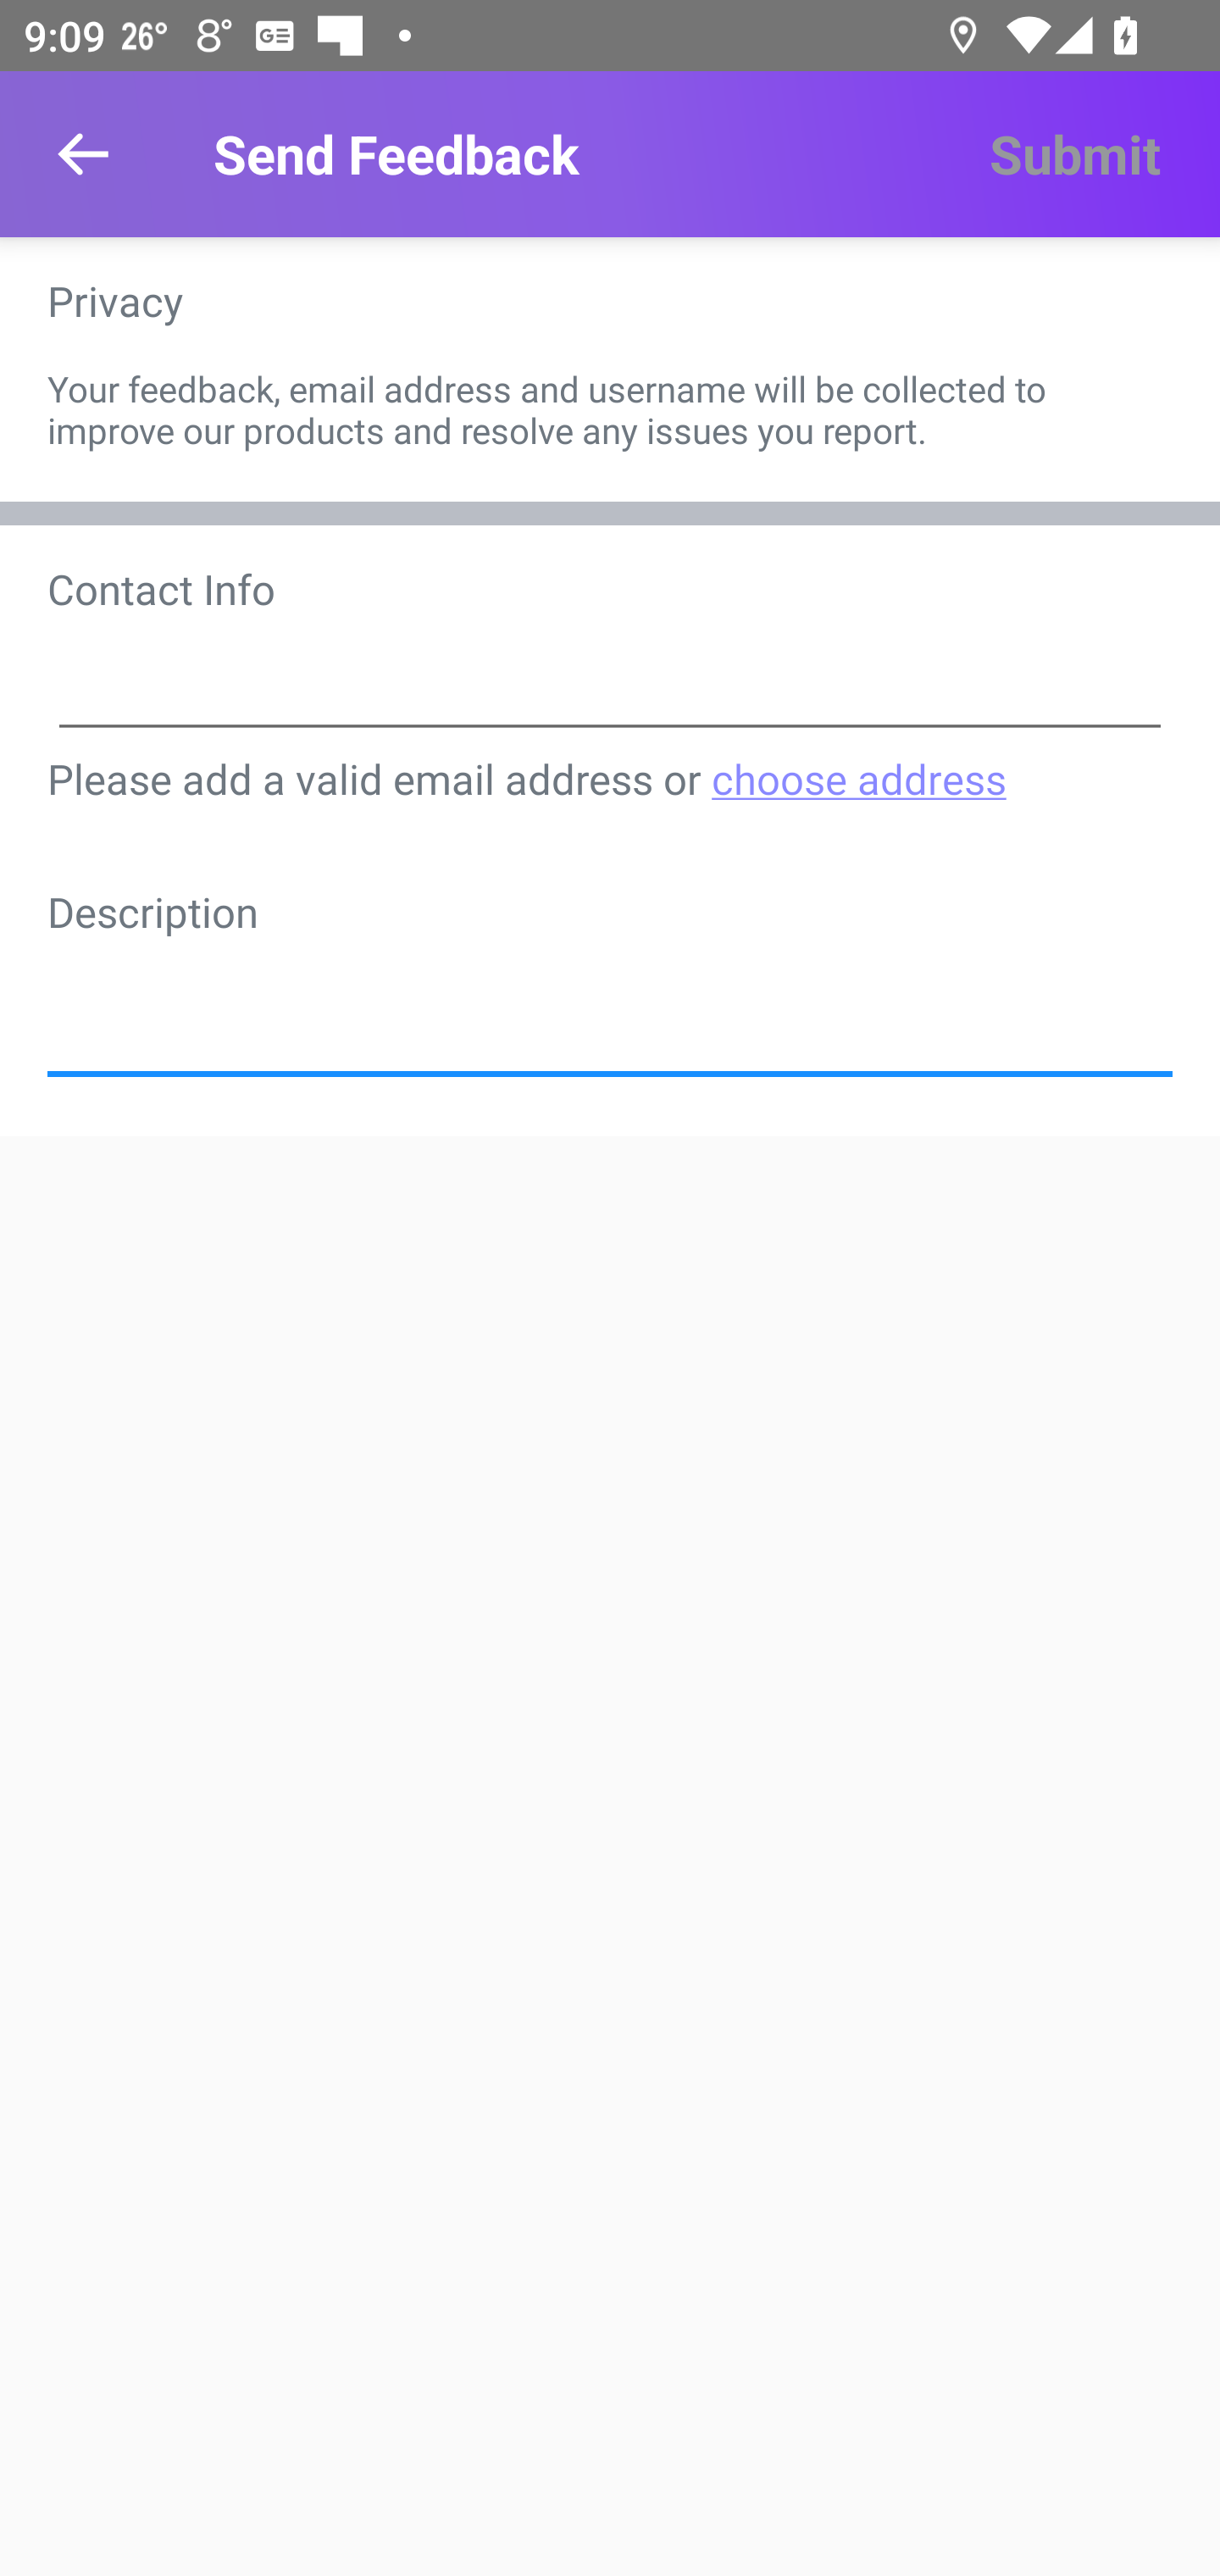 The image size is (1220, 2576). Describe the element at coordinates (1074, 154) in the screenshot. I see `Submit` at that location.